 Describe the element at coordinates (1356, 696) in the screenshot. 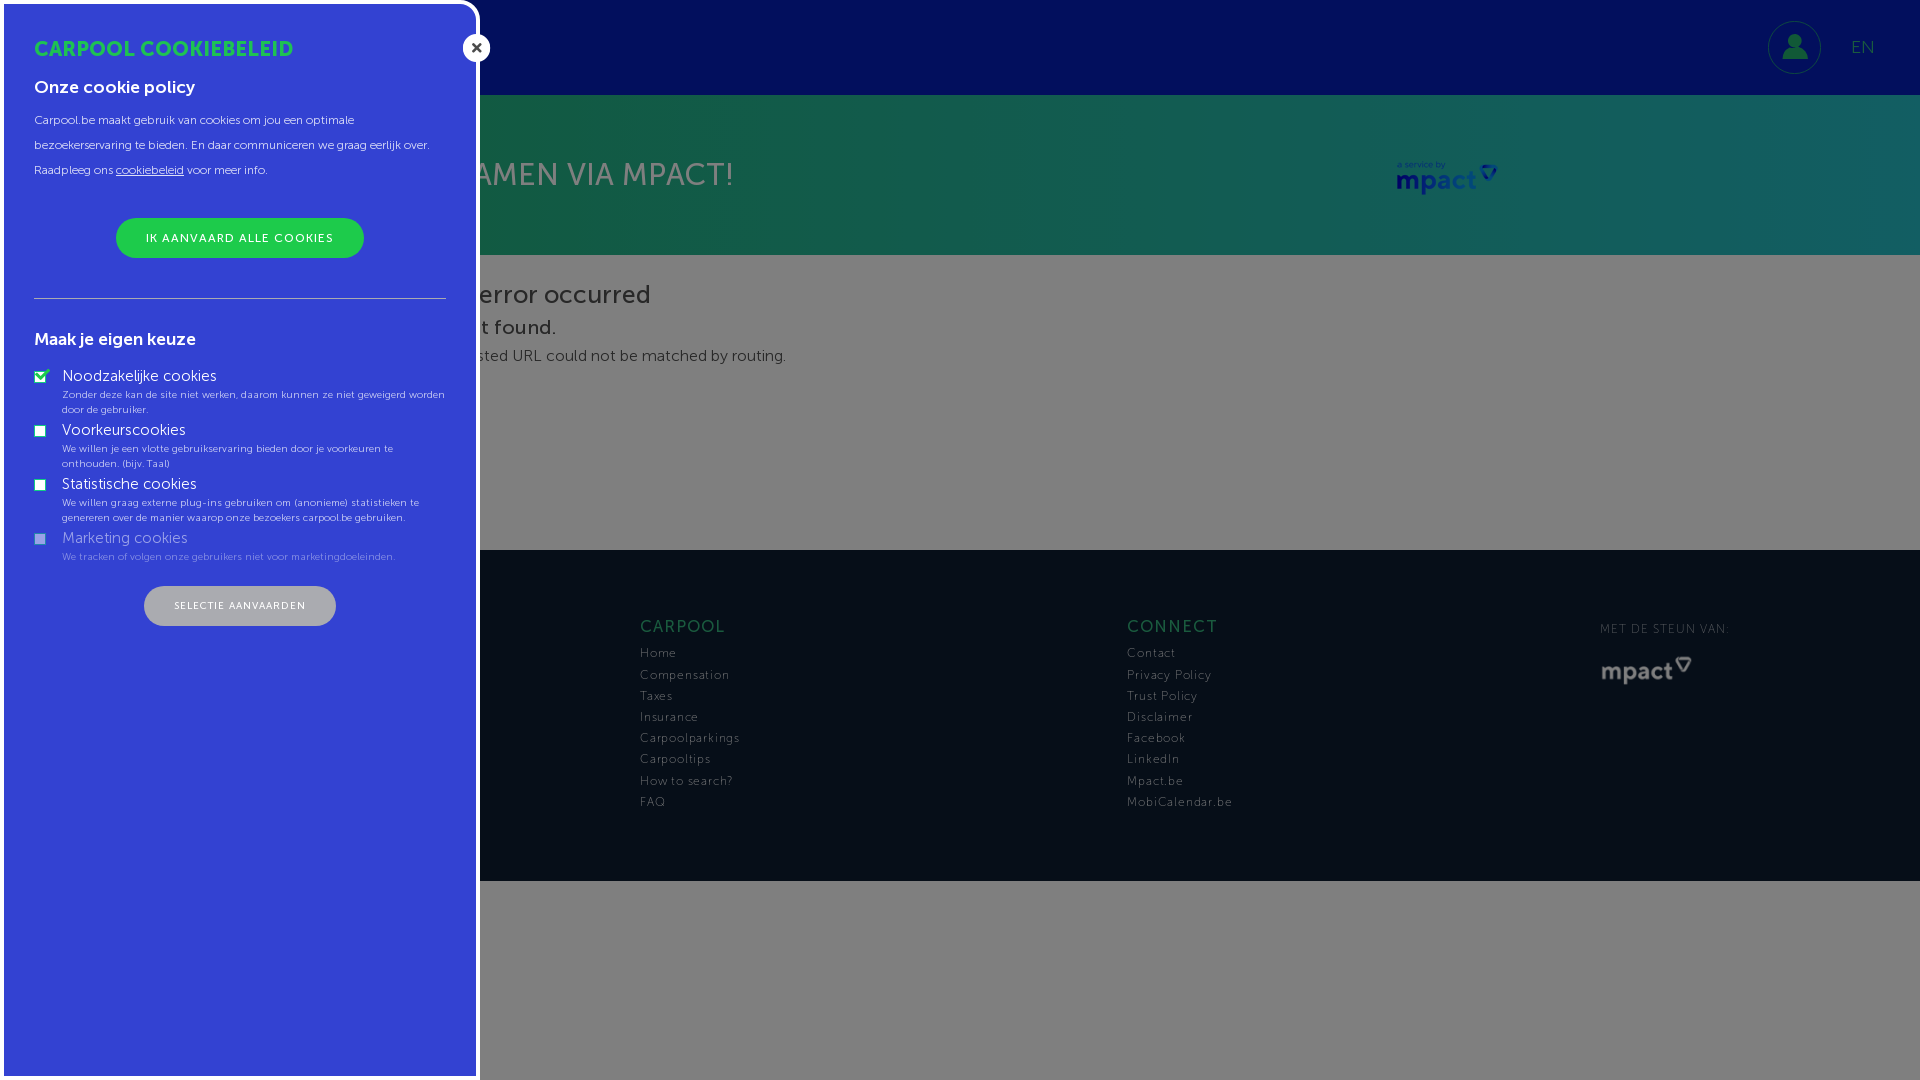

I see `Trust Policy` at that location.